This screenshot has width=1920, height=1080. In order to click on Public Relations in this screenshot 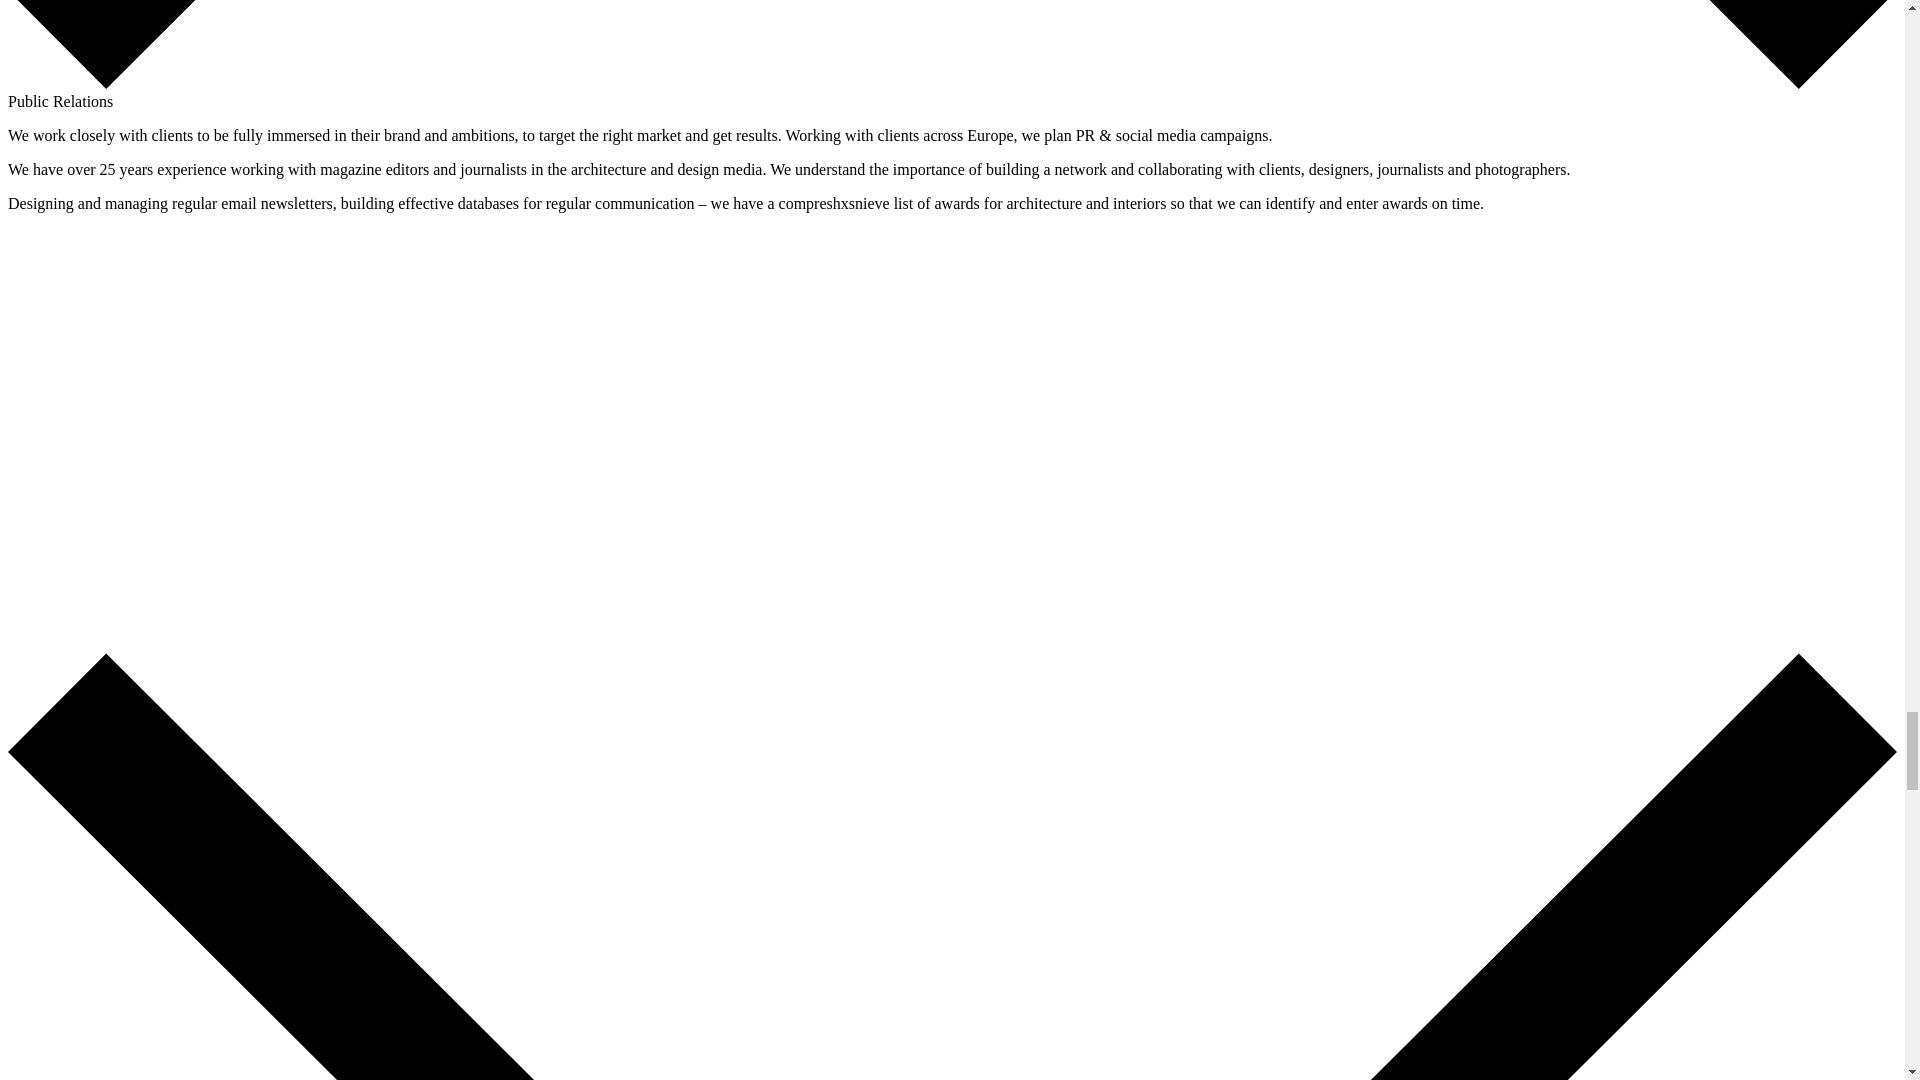, I will do `click(60, 101)`.